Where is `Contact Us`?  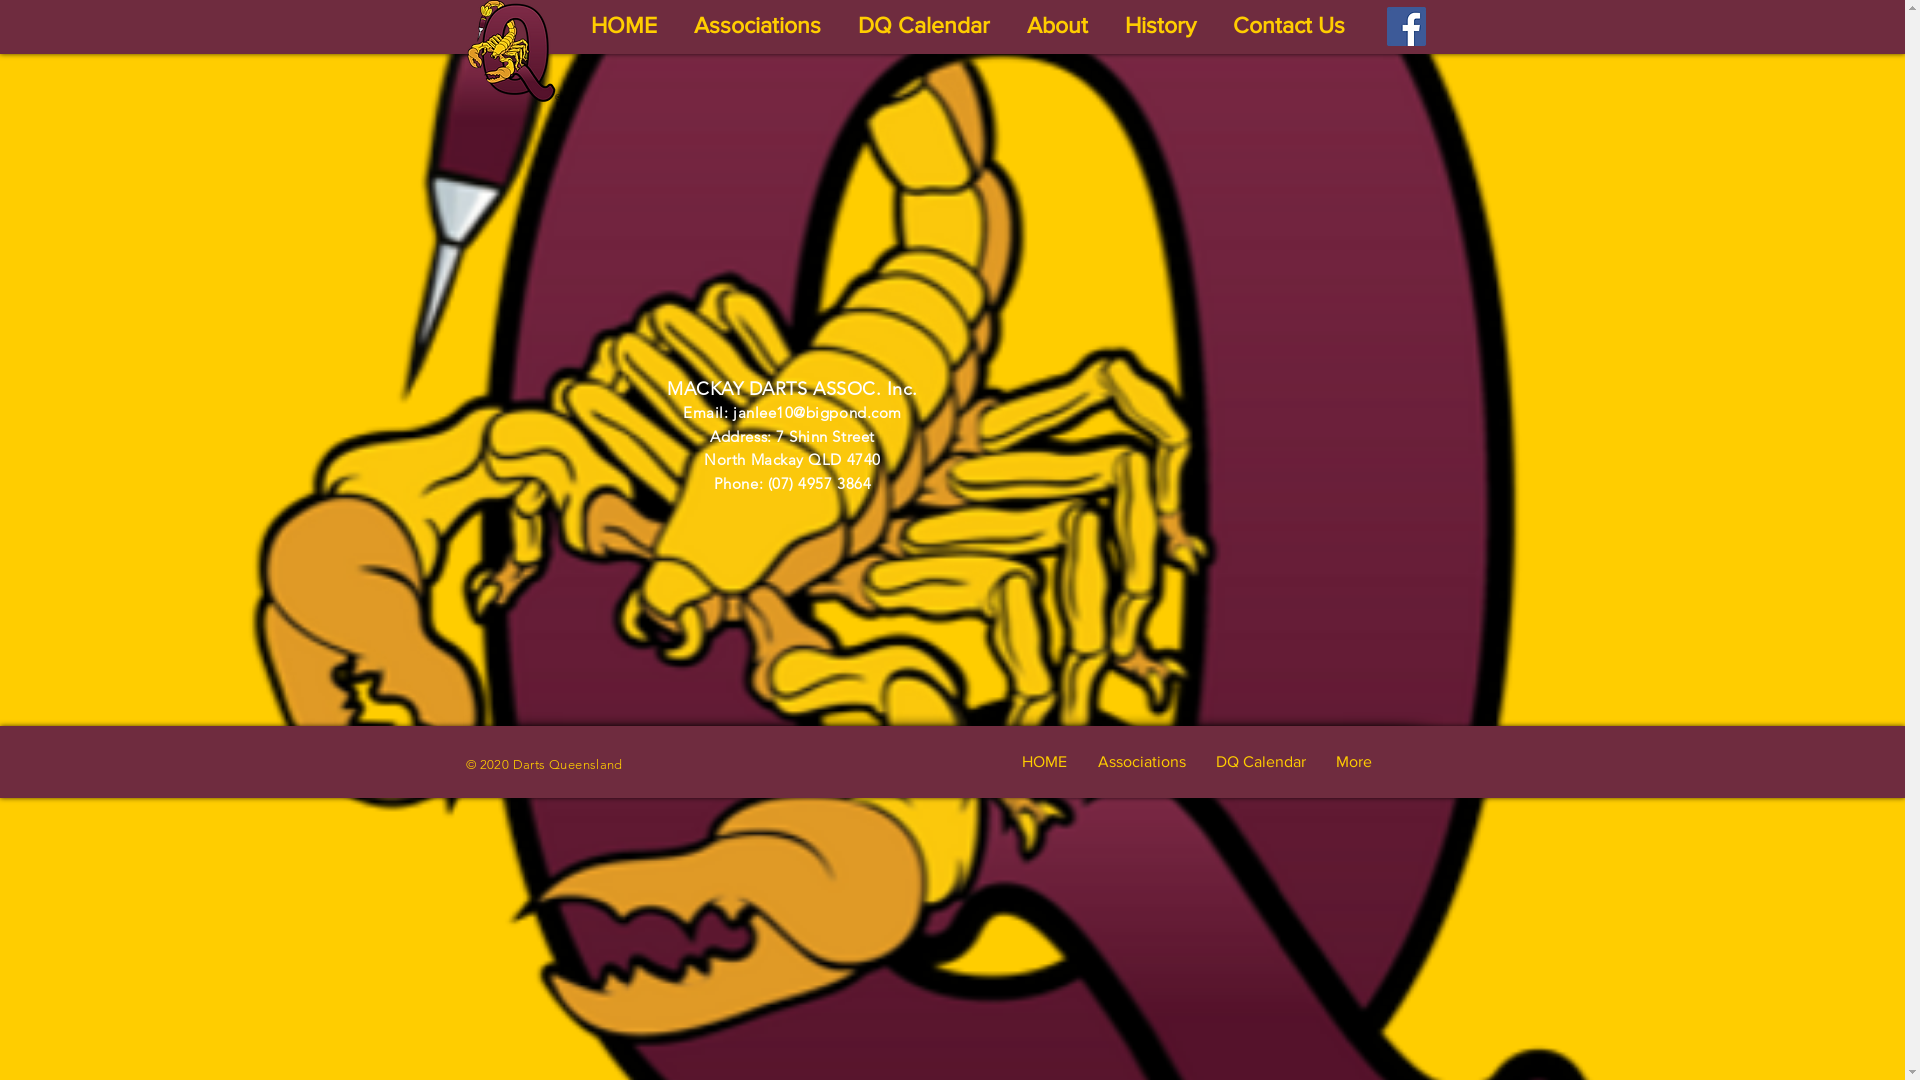
Contact Us is located at coordinates (1292, 25).